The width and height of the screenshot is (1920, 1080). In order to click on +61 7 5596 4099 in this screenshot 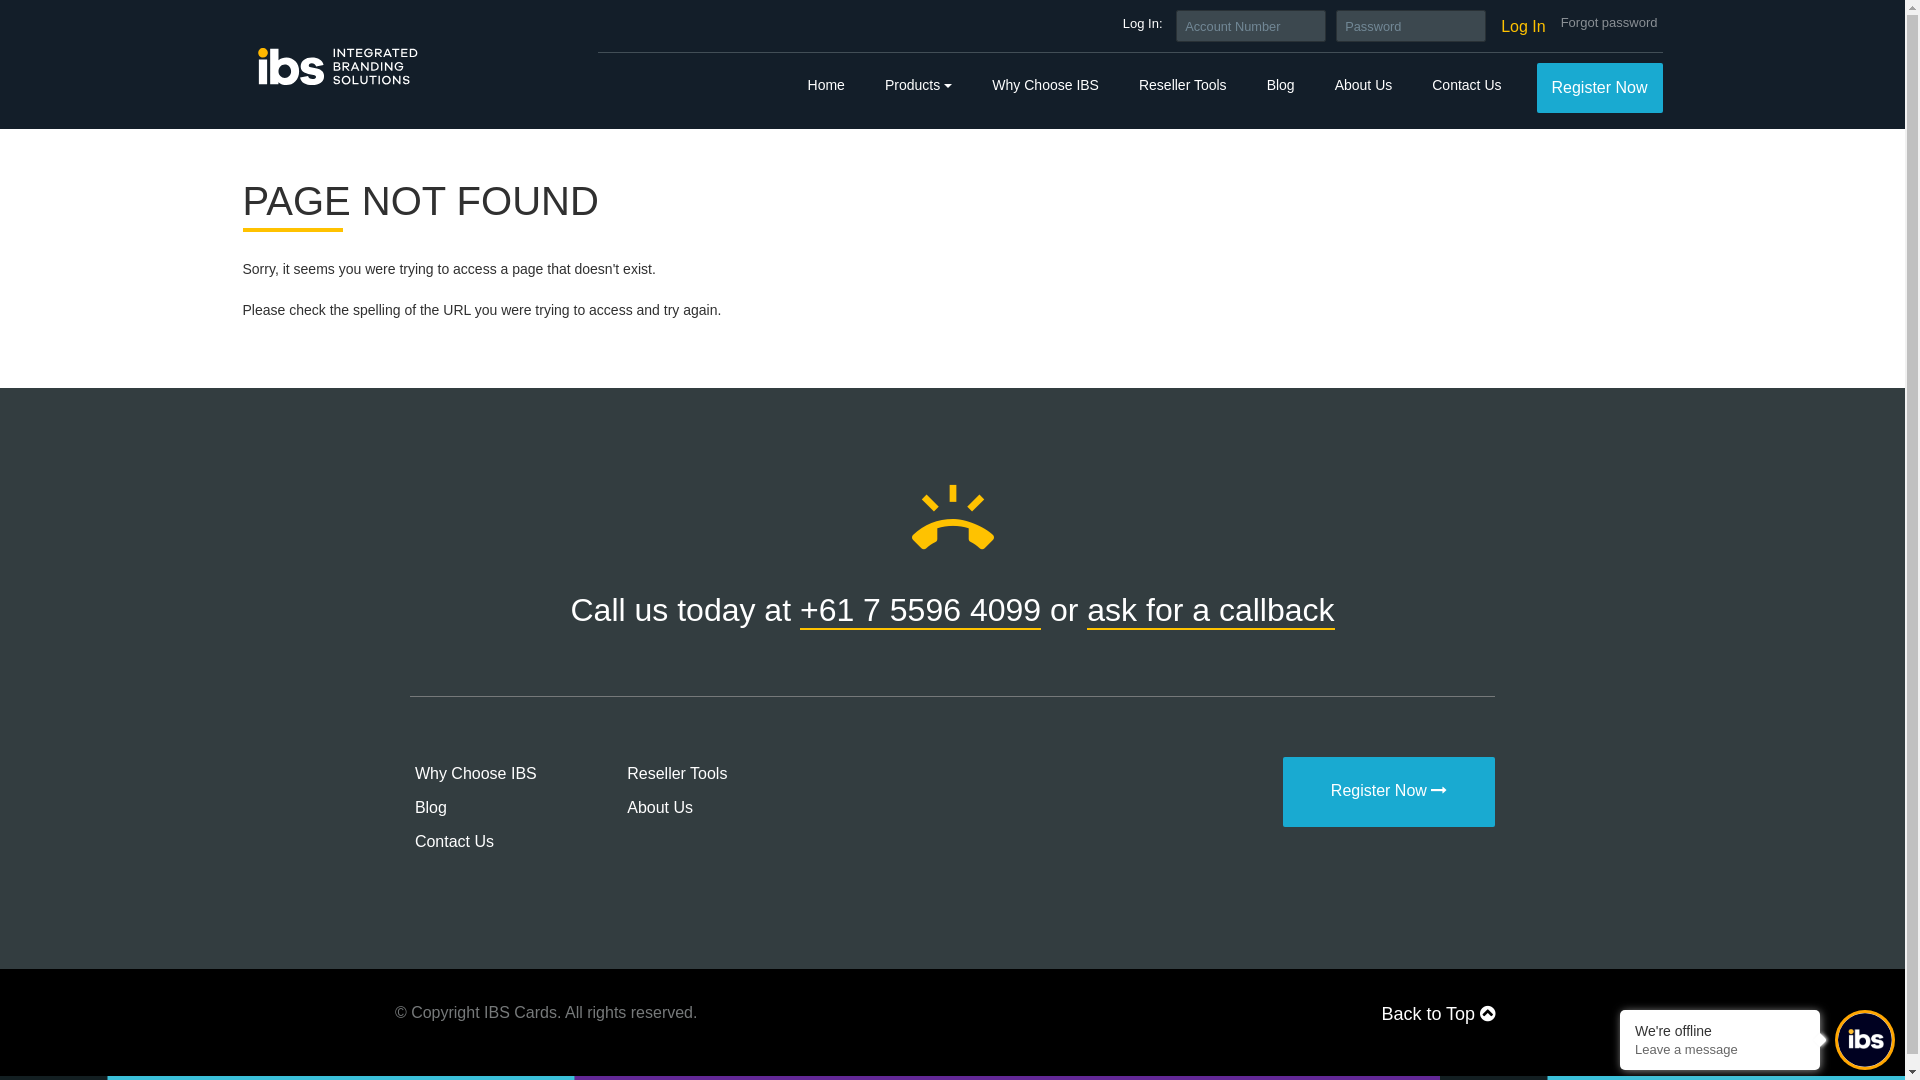, I will do `click(920, 611)`.